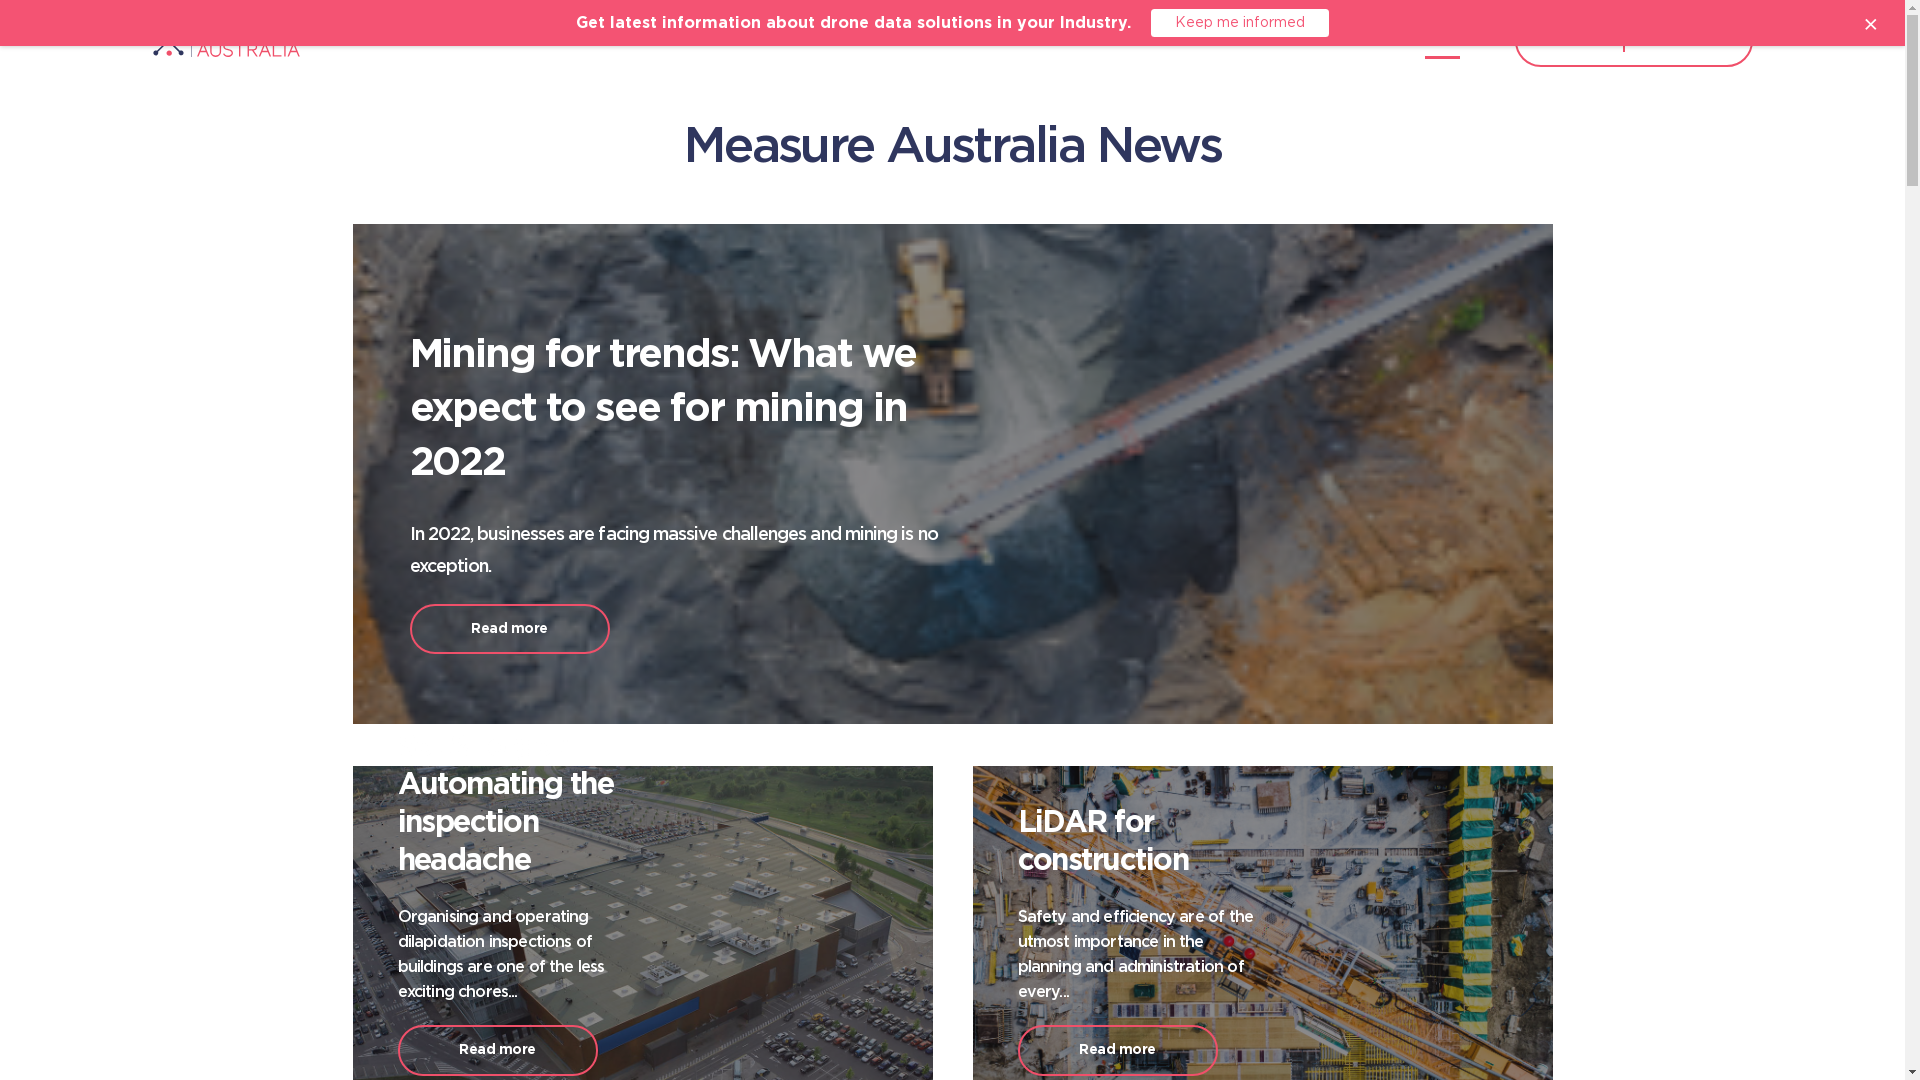 The height and width of the screenshot is (1080, 1920). I want to click on Services, so click(934, 41).